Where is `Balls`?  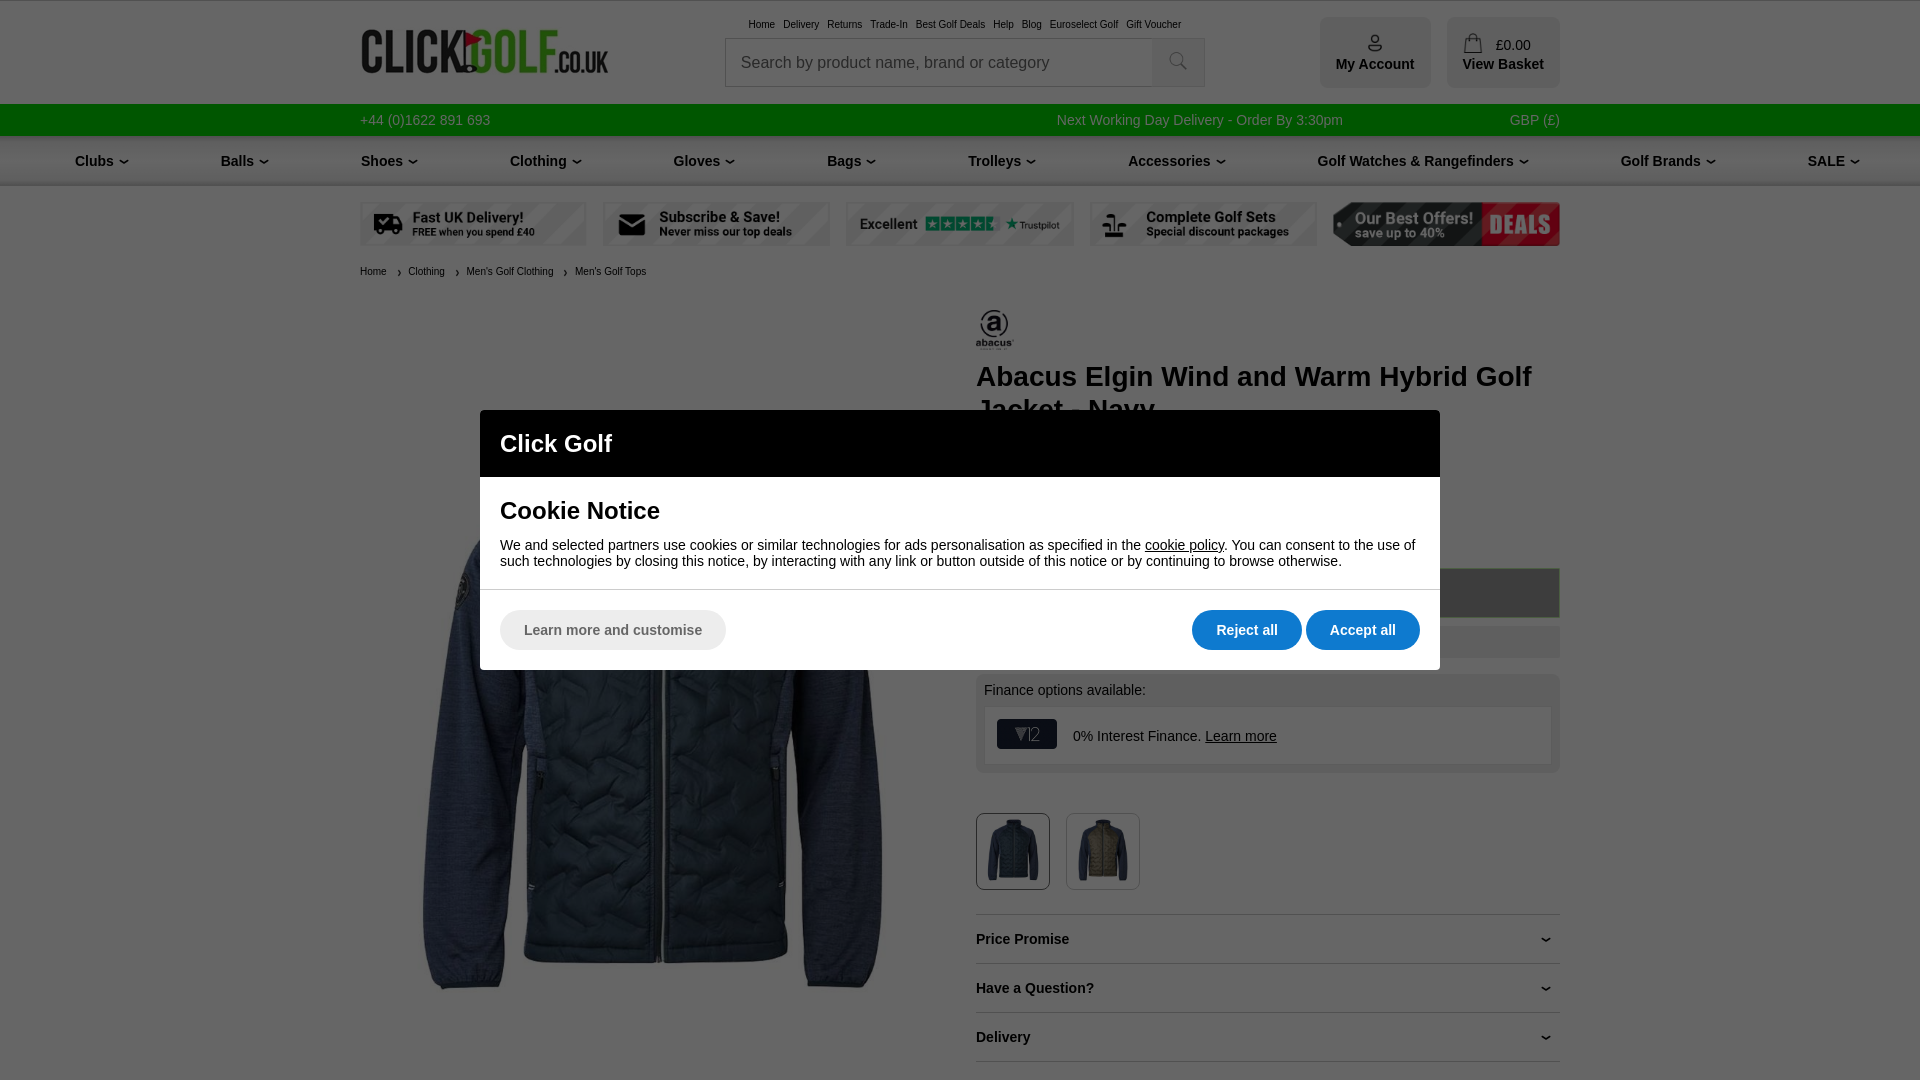 Balls is located at coordinates (236, 160).